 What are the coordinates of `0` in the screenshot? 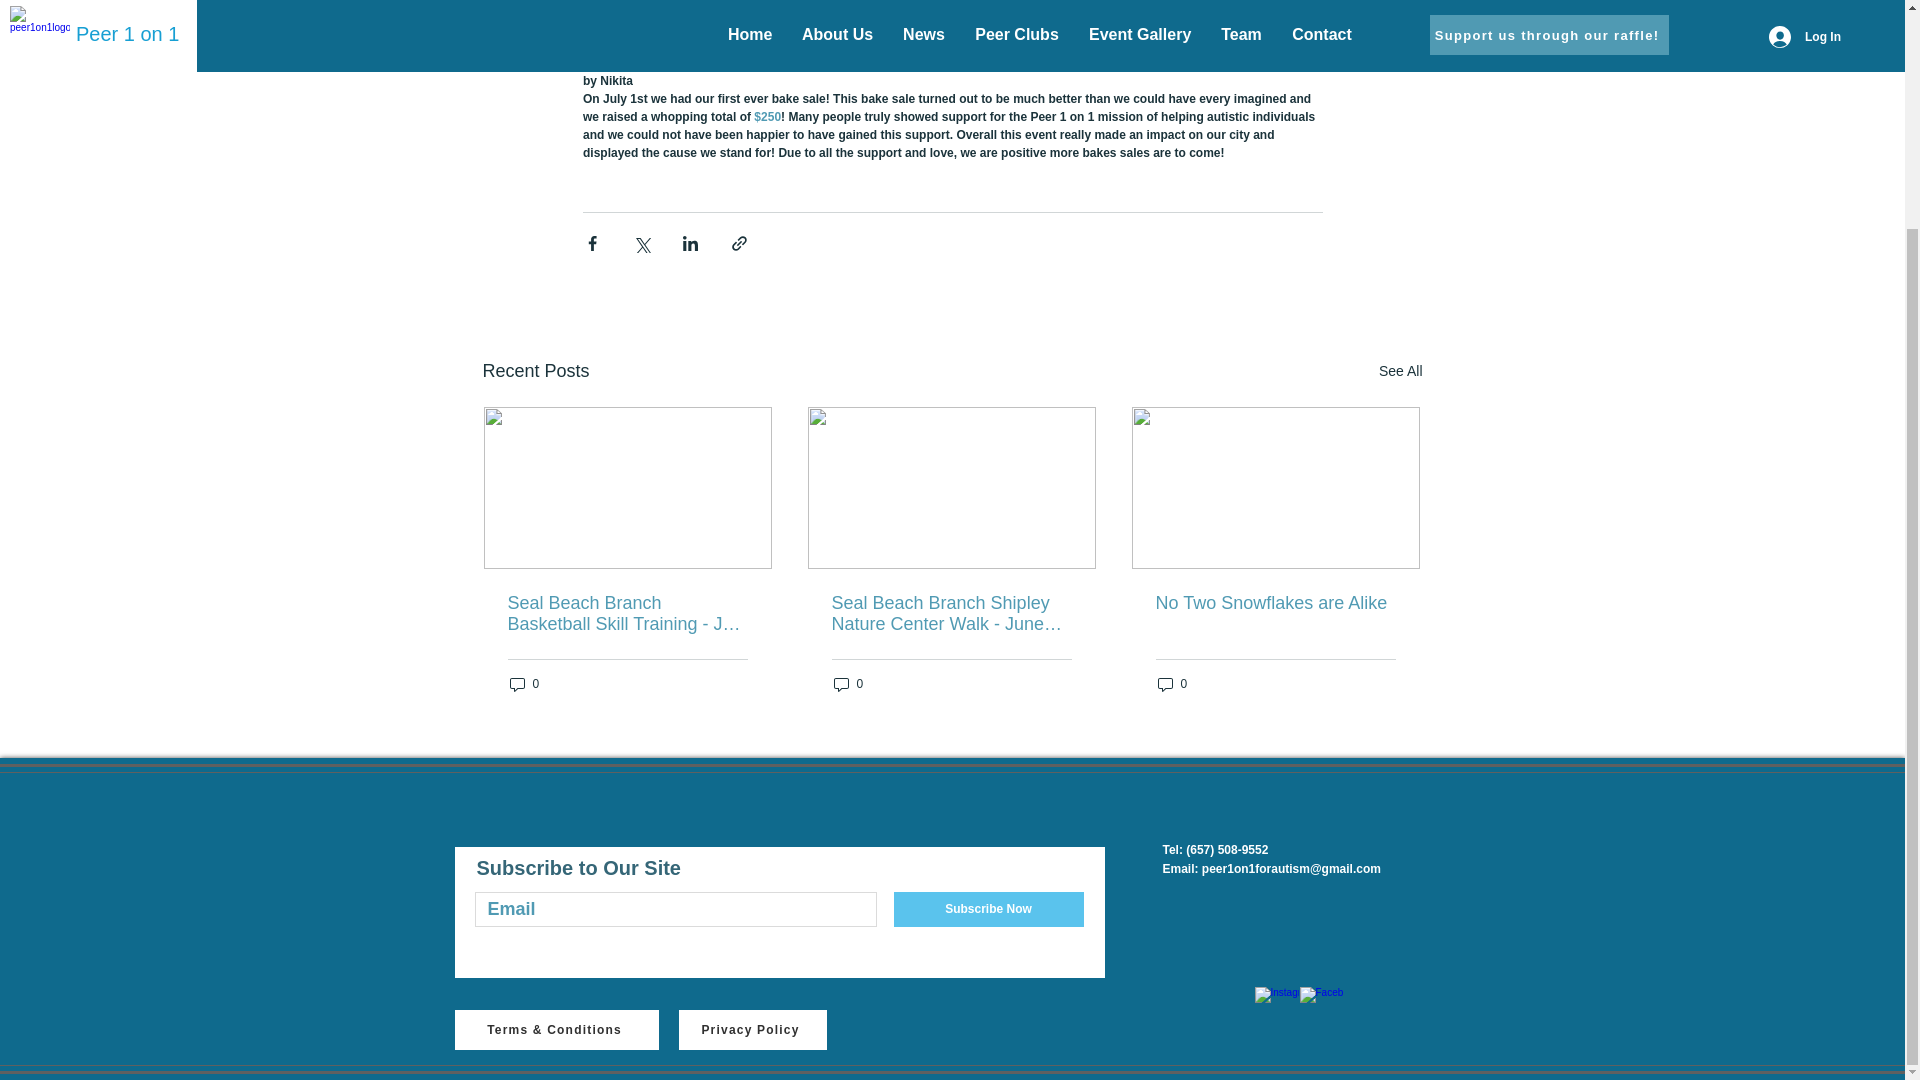 It's located at (524, 684).